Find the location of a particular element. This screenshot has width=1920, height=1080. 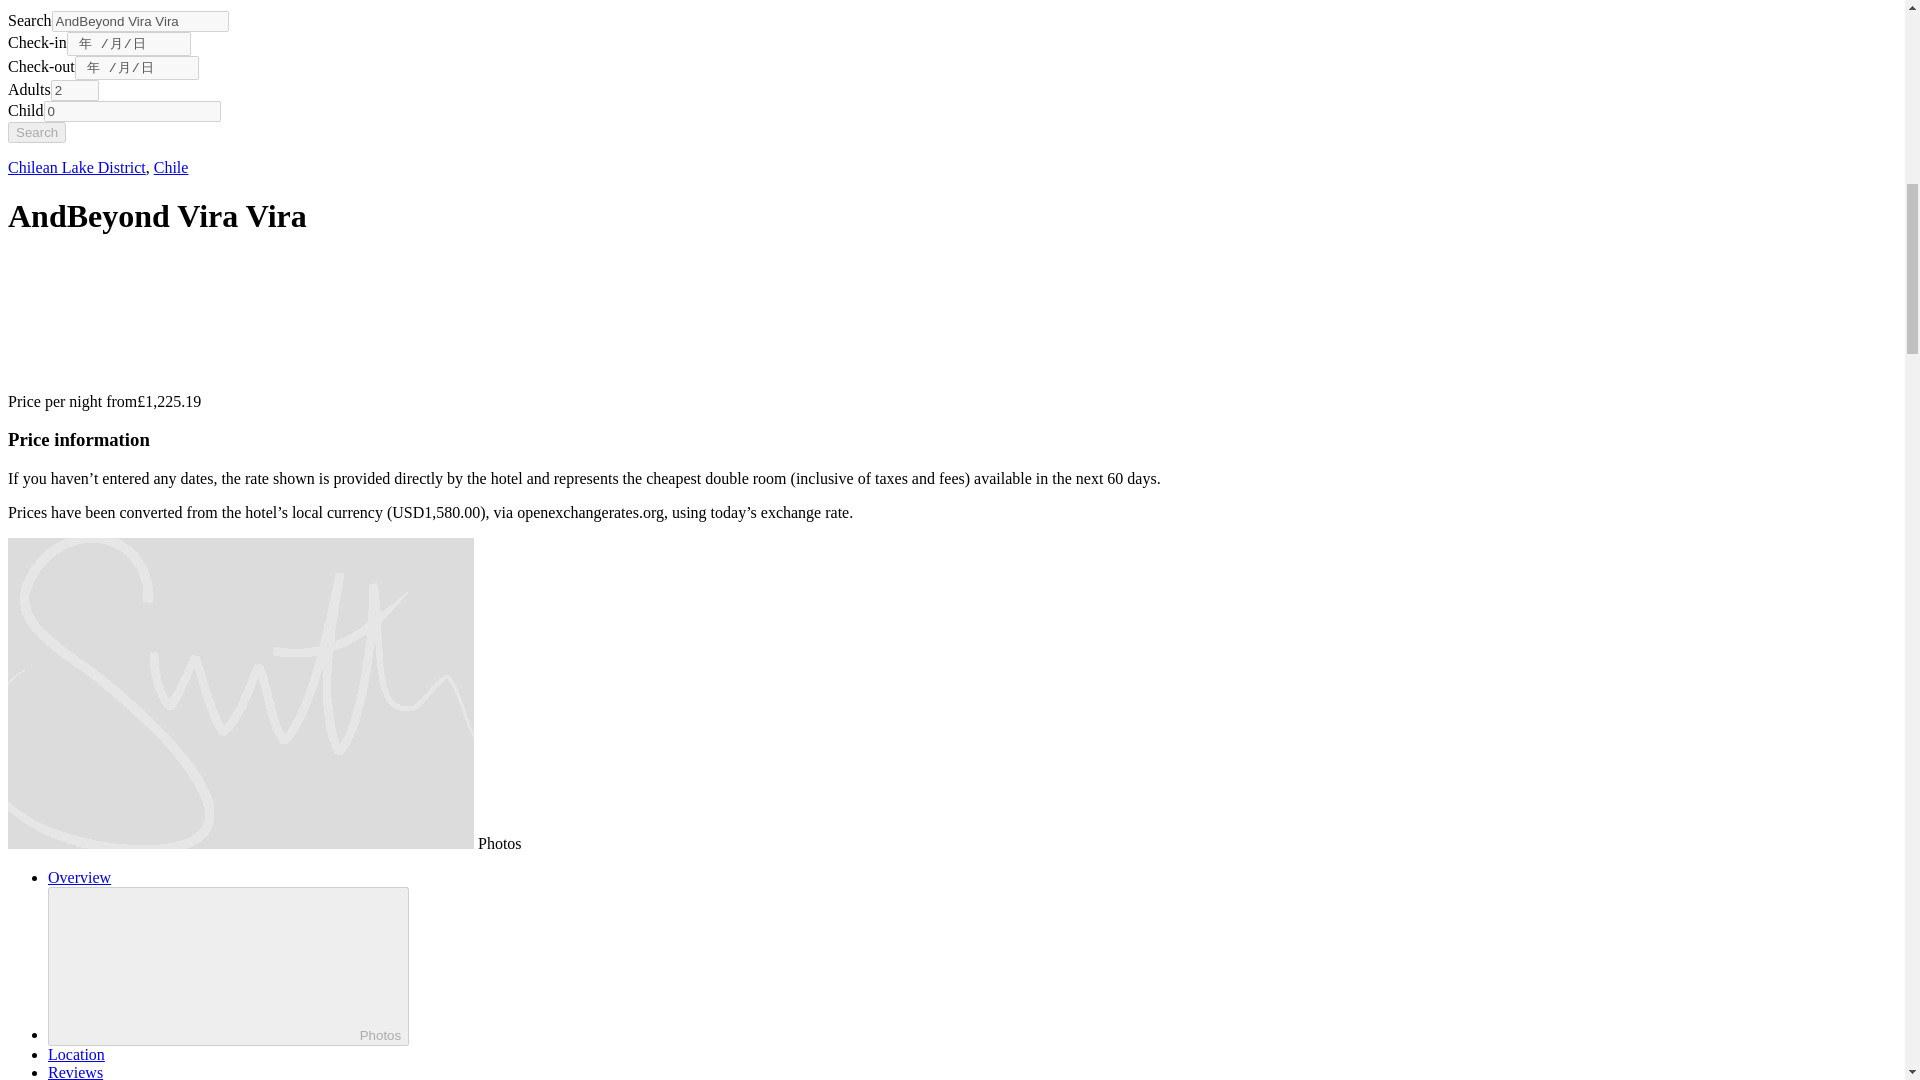

Chilean Lake District is located at coordinates (76, 167).